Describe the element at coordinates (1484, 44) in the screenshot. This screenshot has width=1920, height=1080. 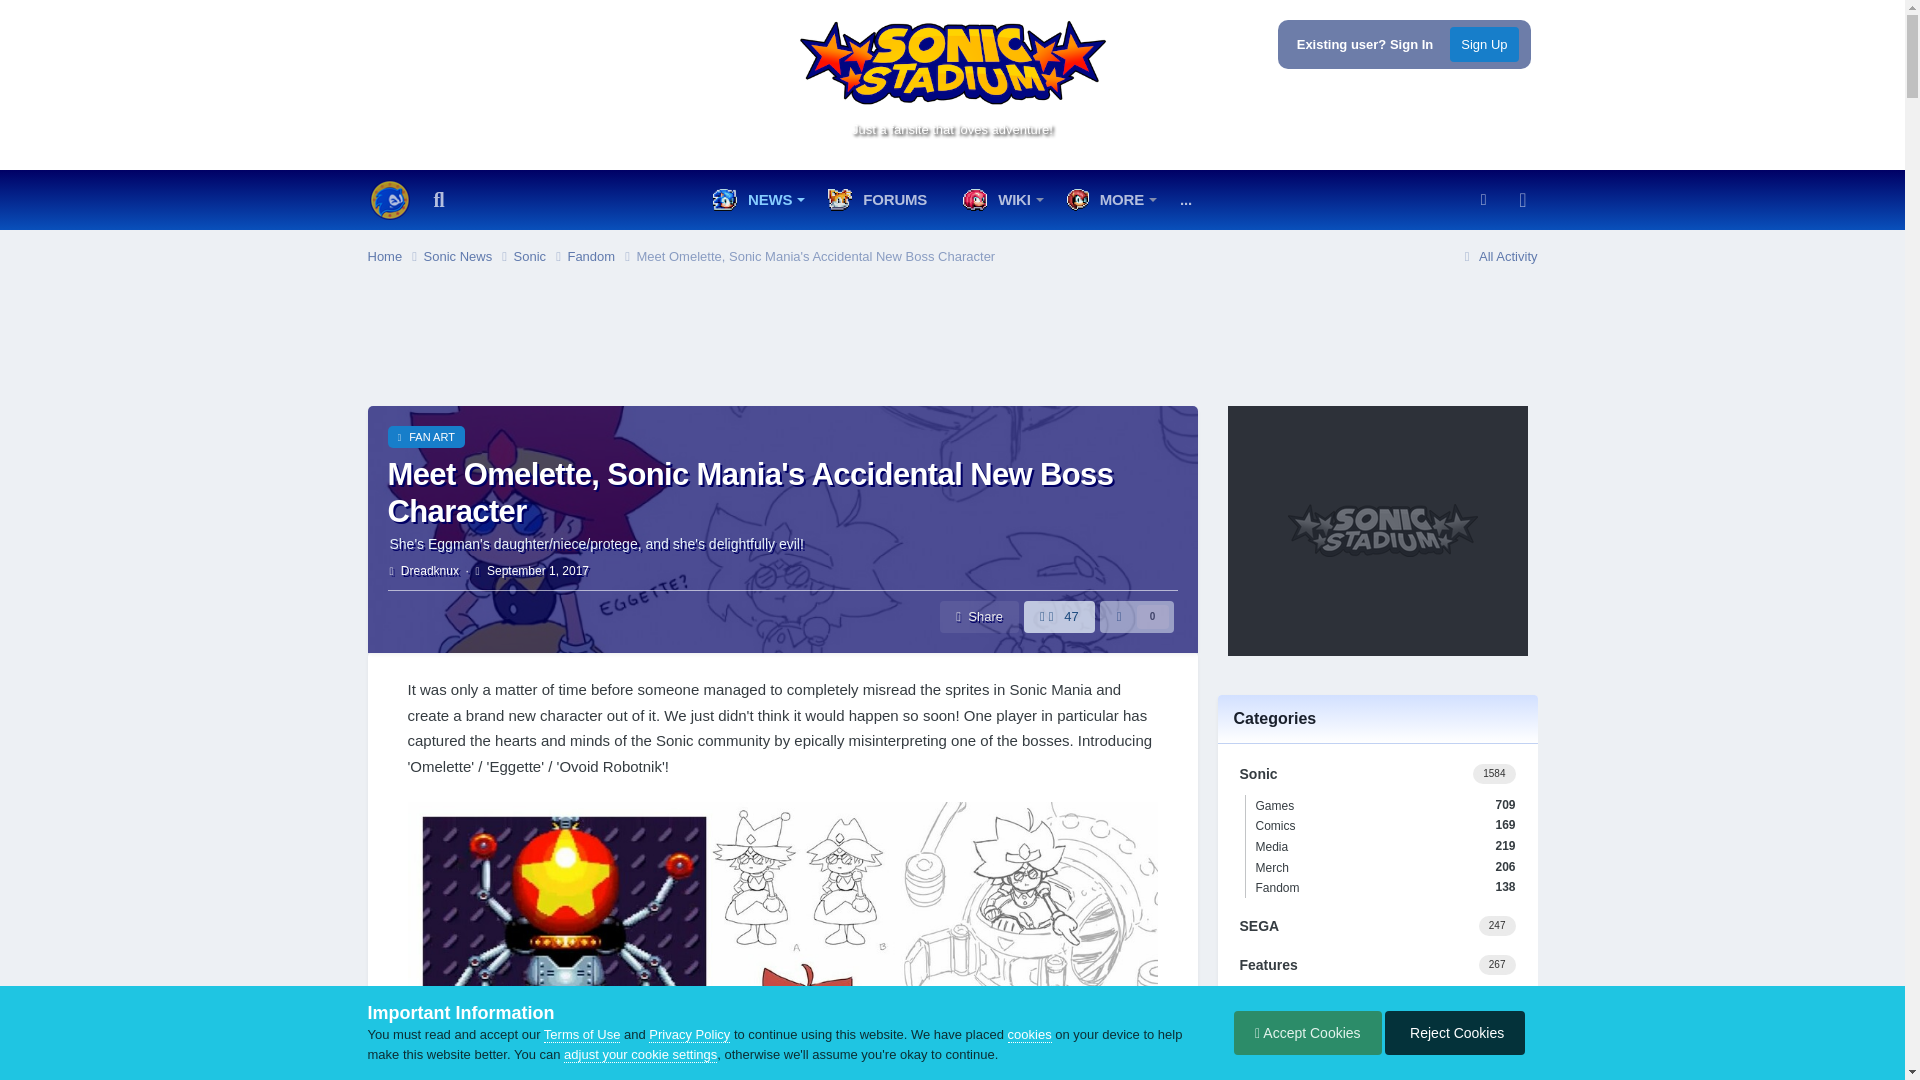
I see `Sign Up` at that location.